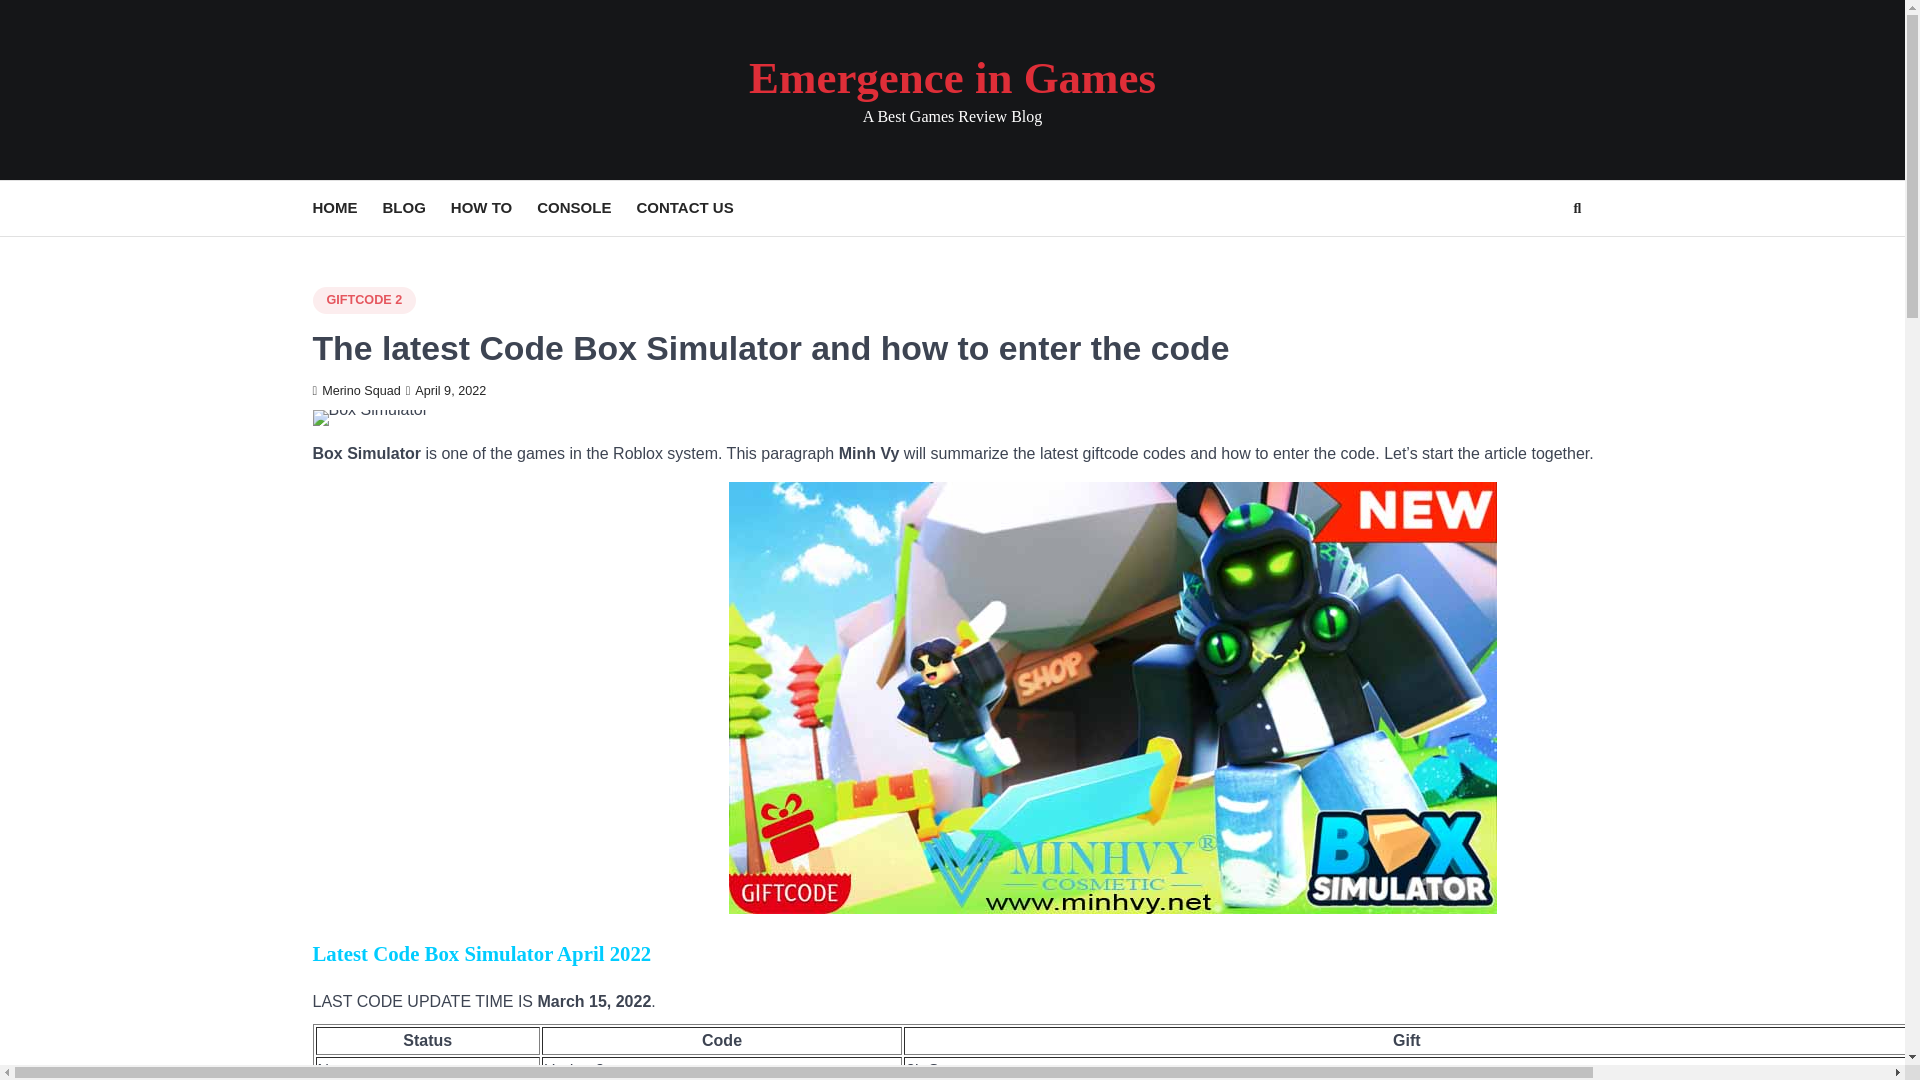 The image size is (1920, 1080). I want to click on BLOG, so click(416, 208).